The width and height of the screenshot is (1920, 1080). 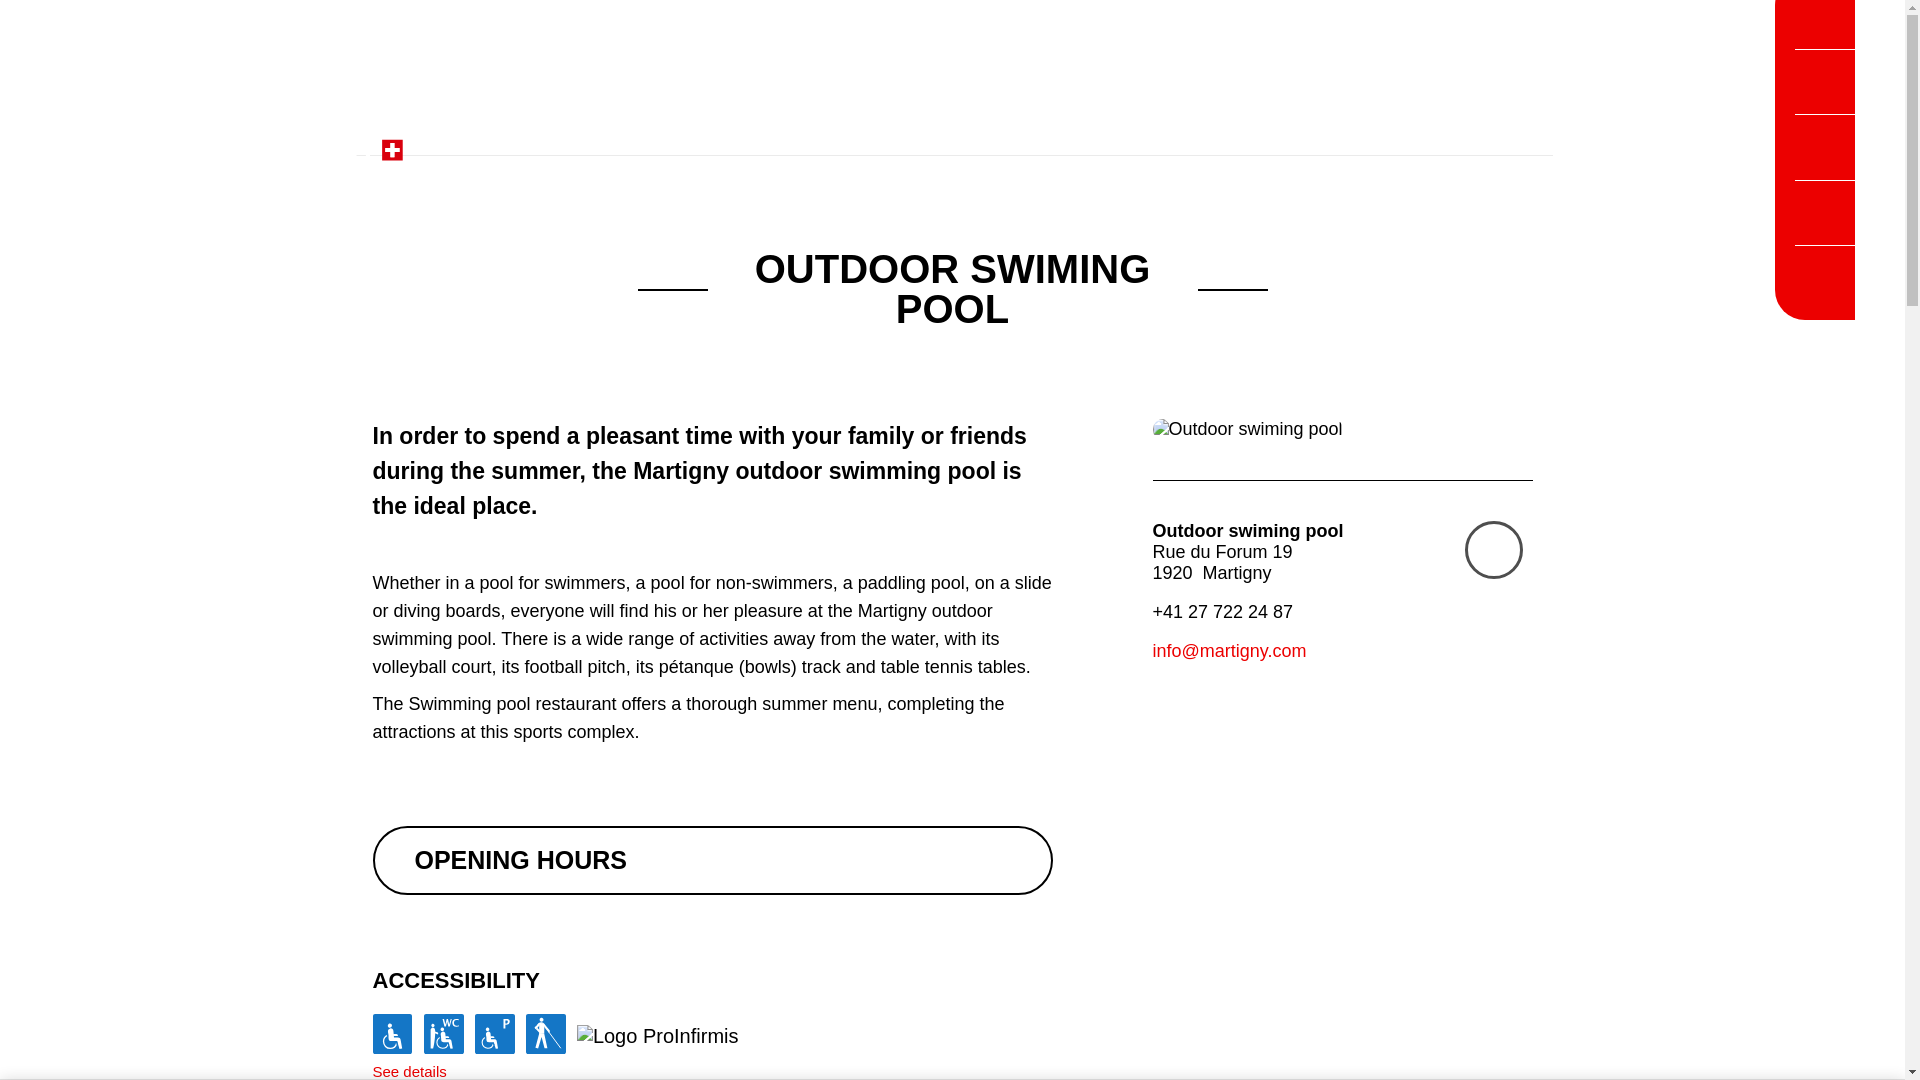 What do you see at coordinates (1394, 140) in the screenshot?
I see `DE` at bounding box center [1394, 140].